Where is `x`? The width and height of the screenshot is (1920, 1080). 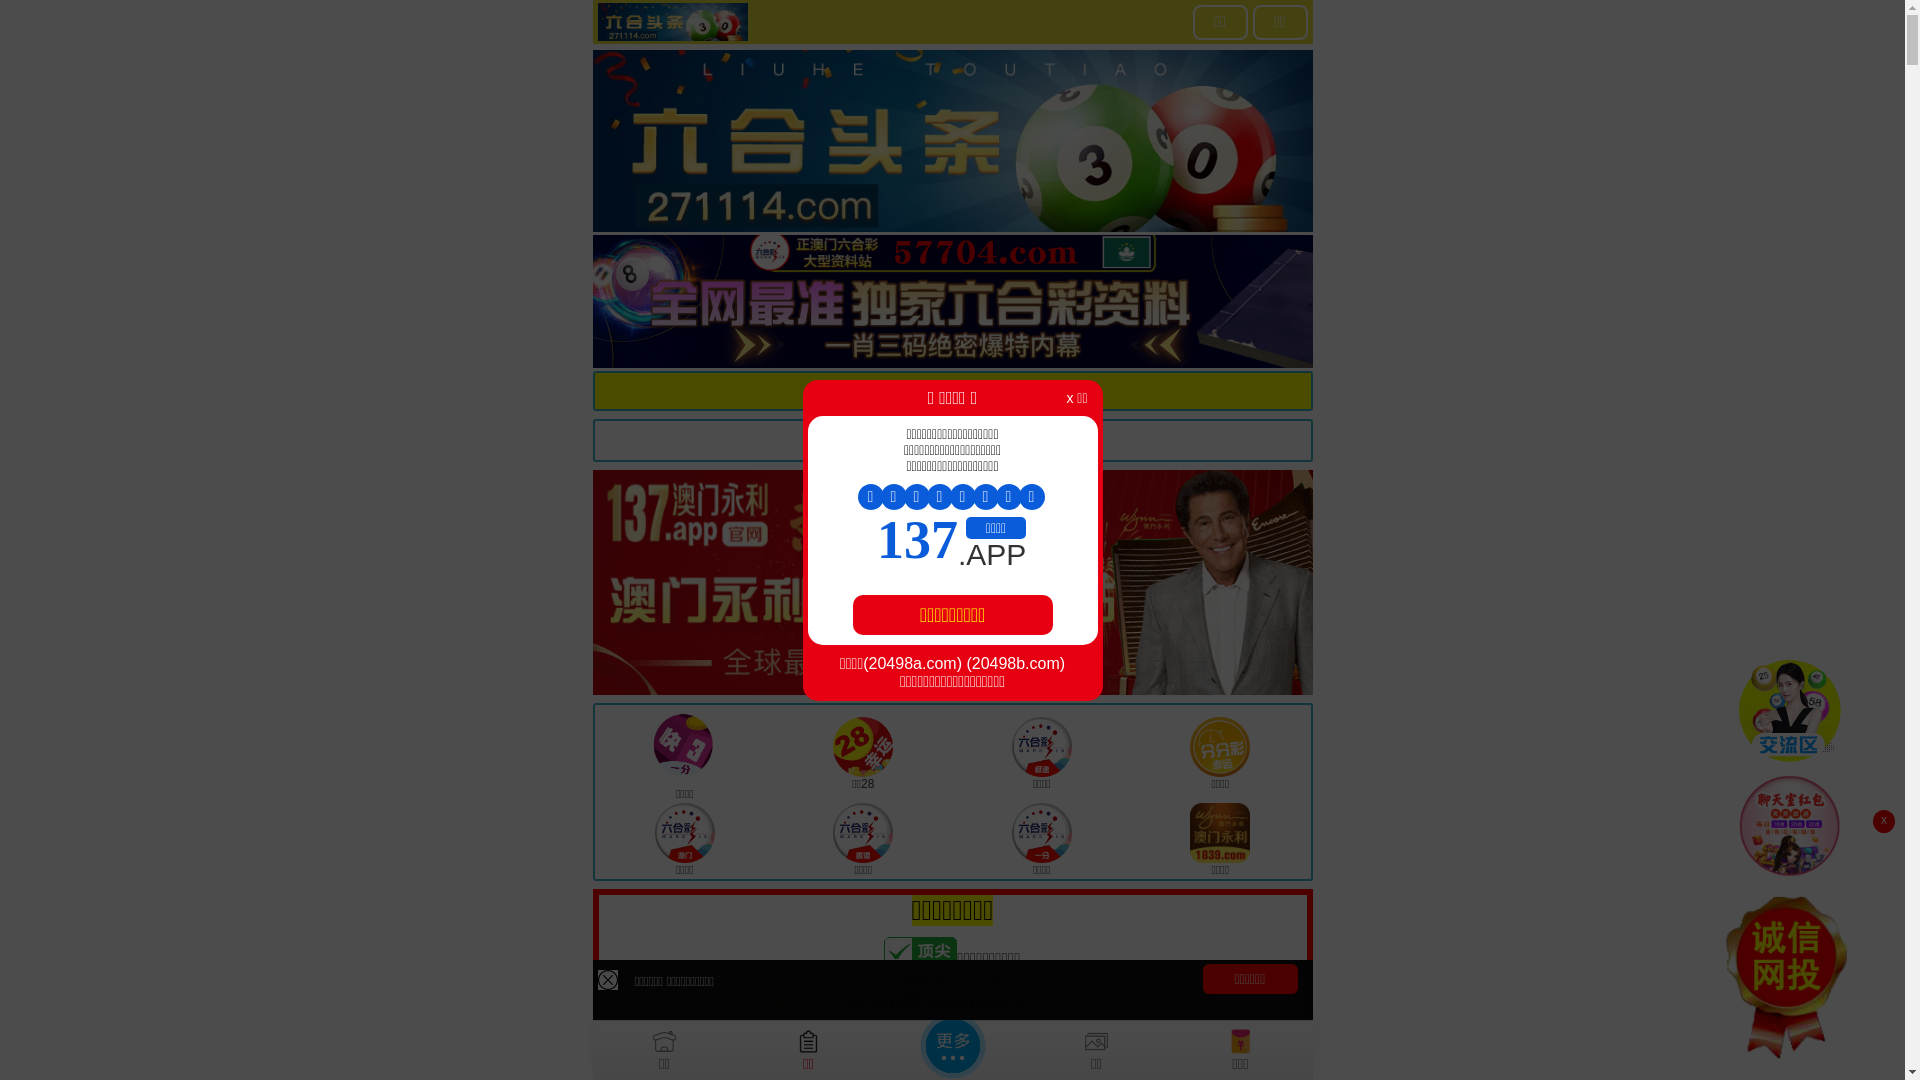 x is located at coordinates (1884, 822).